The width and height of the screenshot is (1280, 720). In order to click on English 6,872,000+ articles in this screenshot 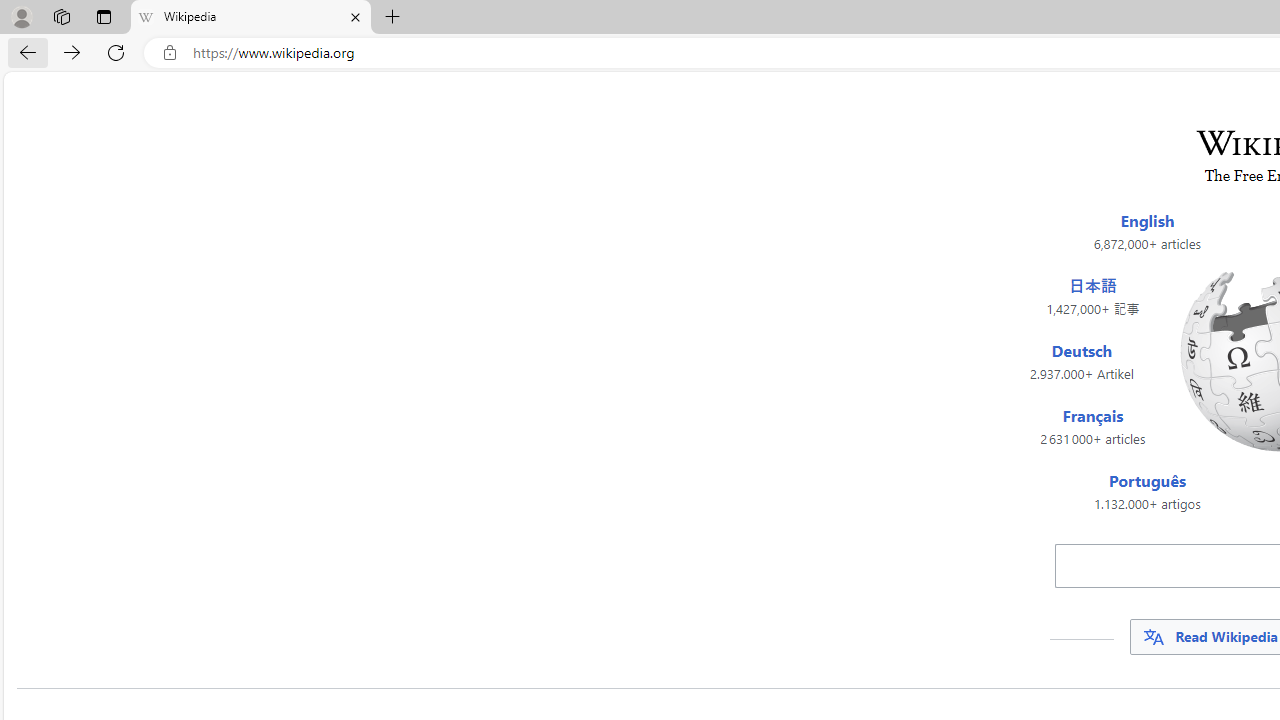, I will do `click(1147, 232)`.